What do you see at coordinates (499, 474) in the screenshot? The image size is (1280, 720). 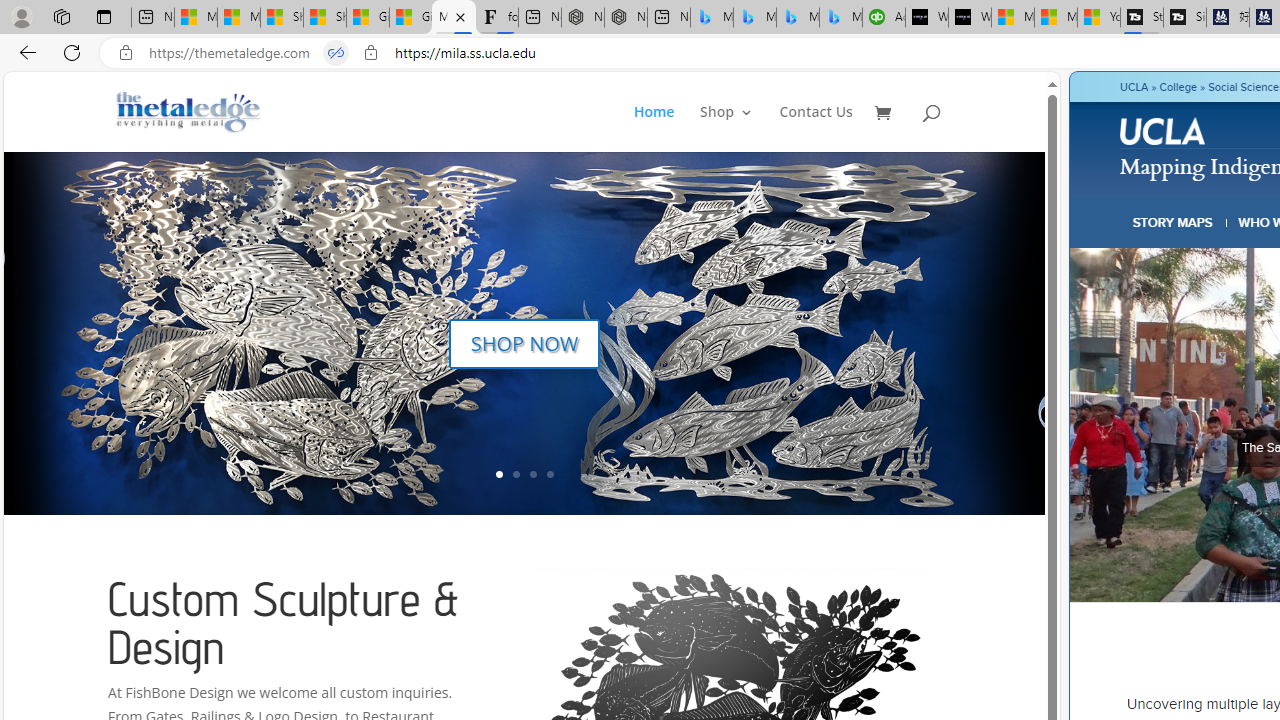 I see `1` at bounding box center [499, 474].